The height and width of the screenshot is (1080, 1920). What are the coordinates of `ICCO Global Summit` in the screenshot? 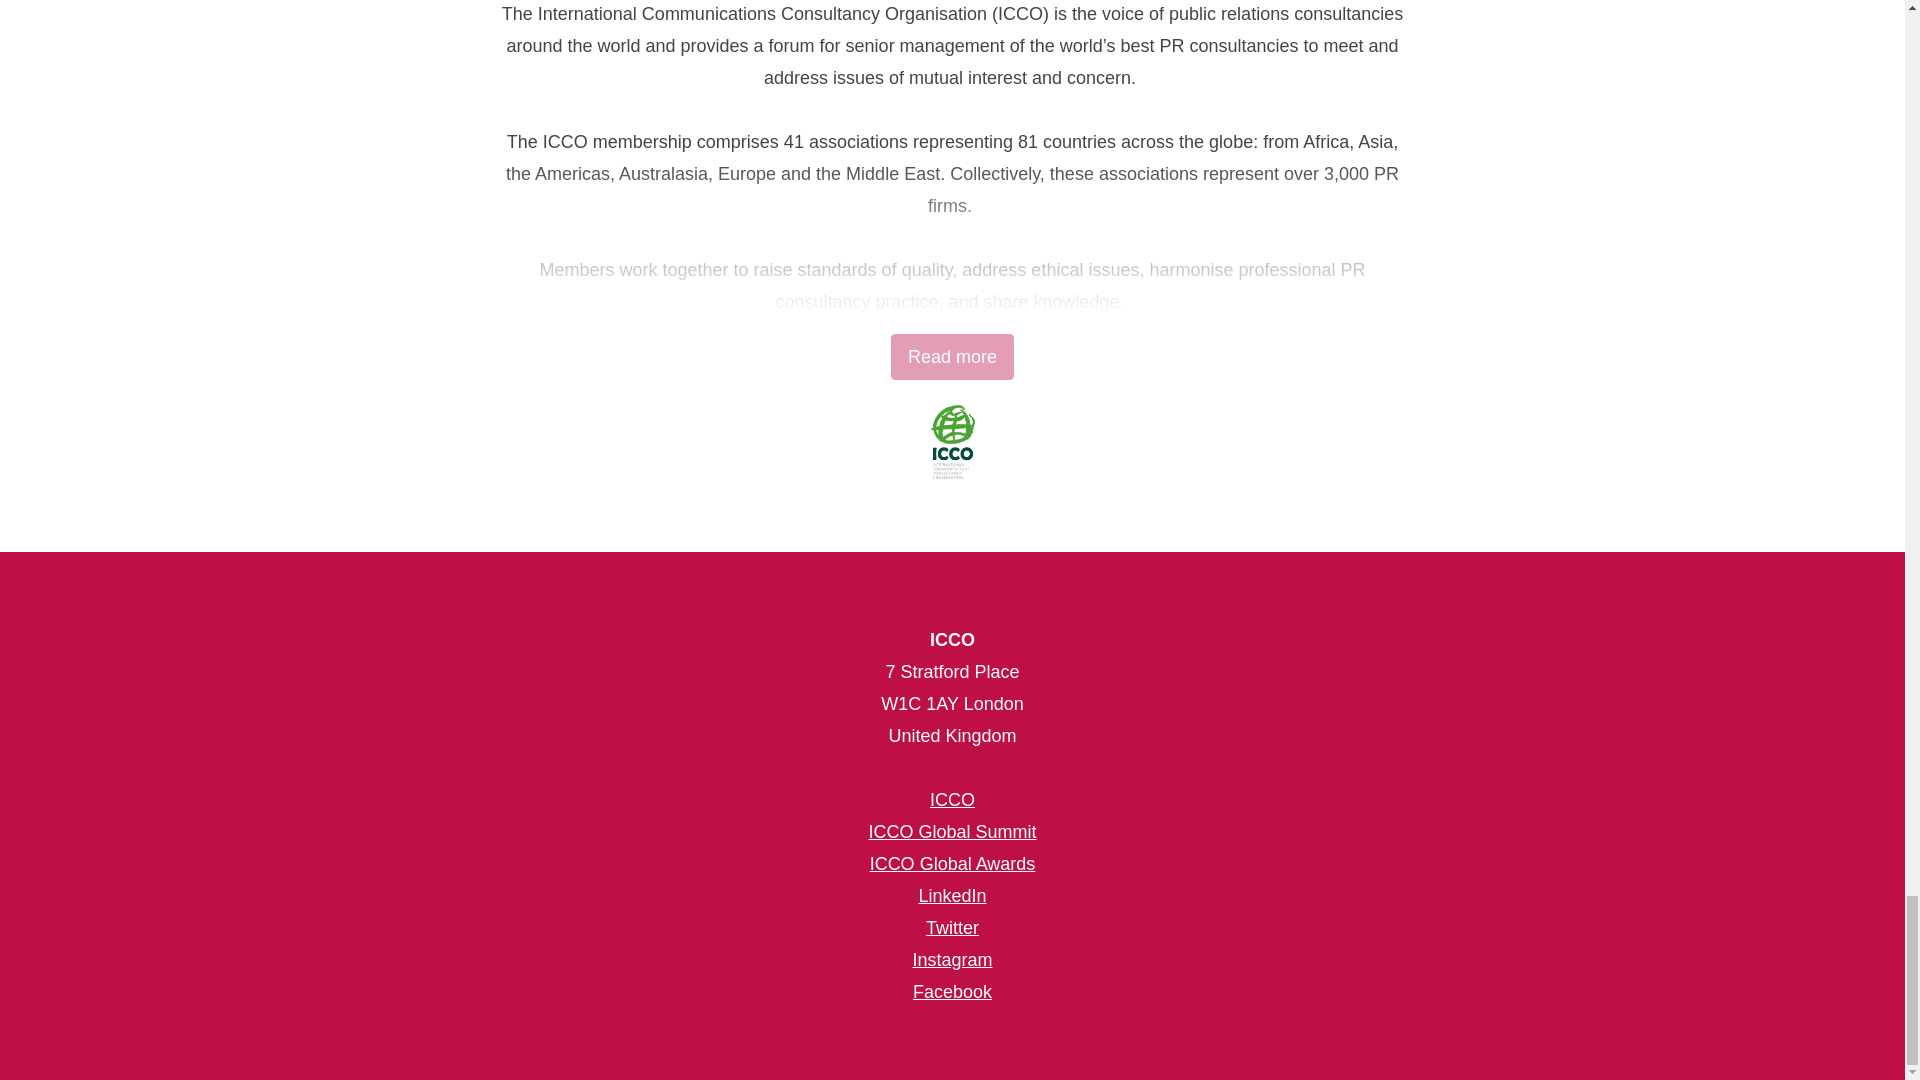 It's located at (952, 832).